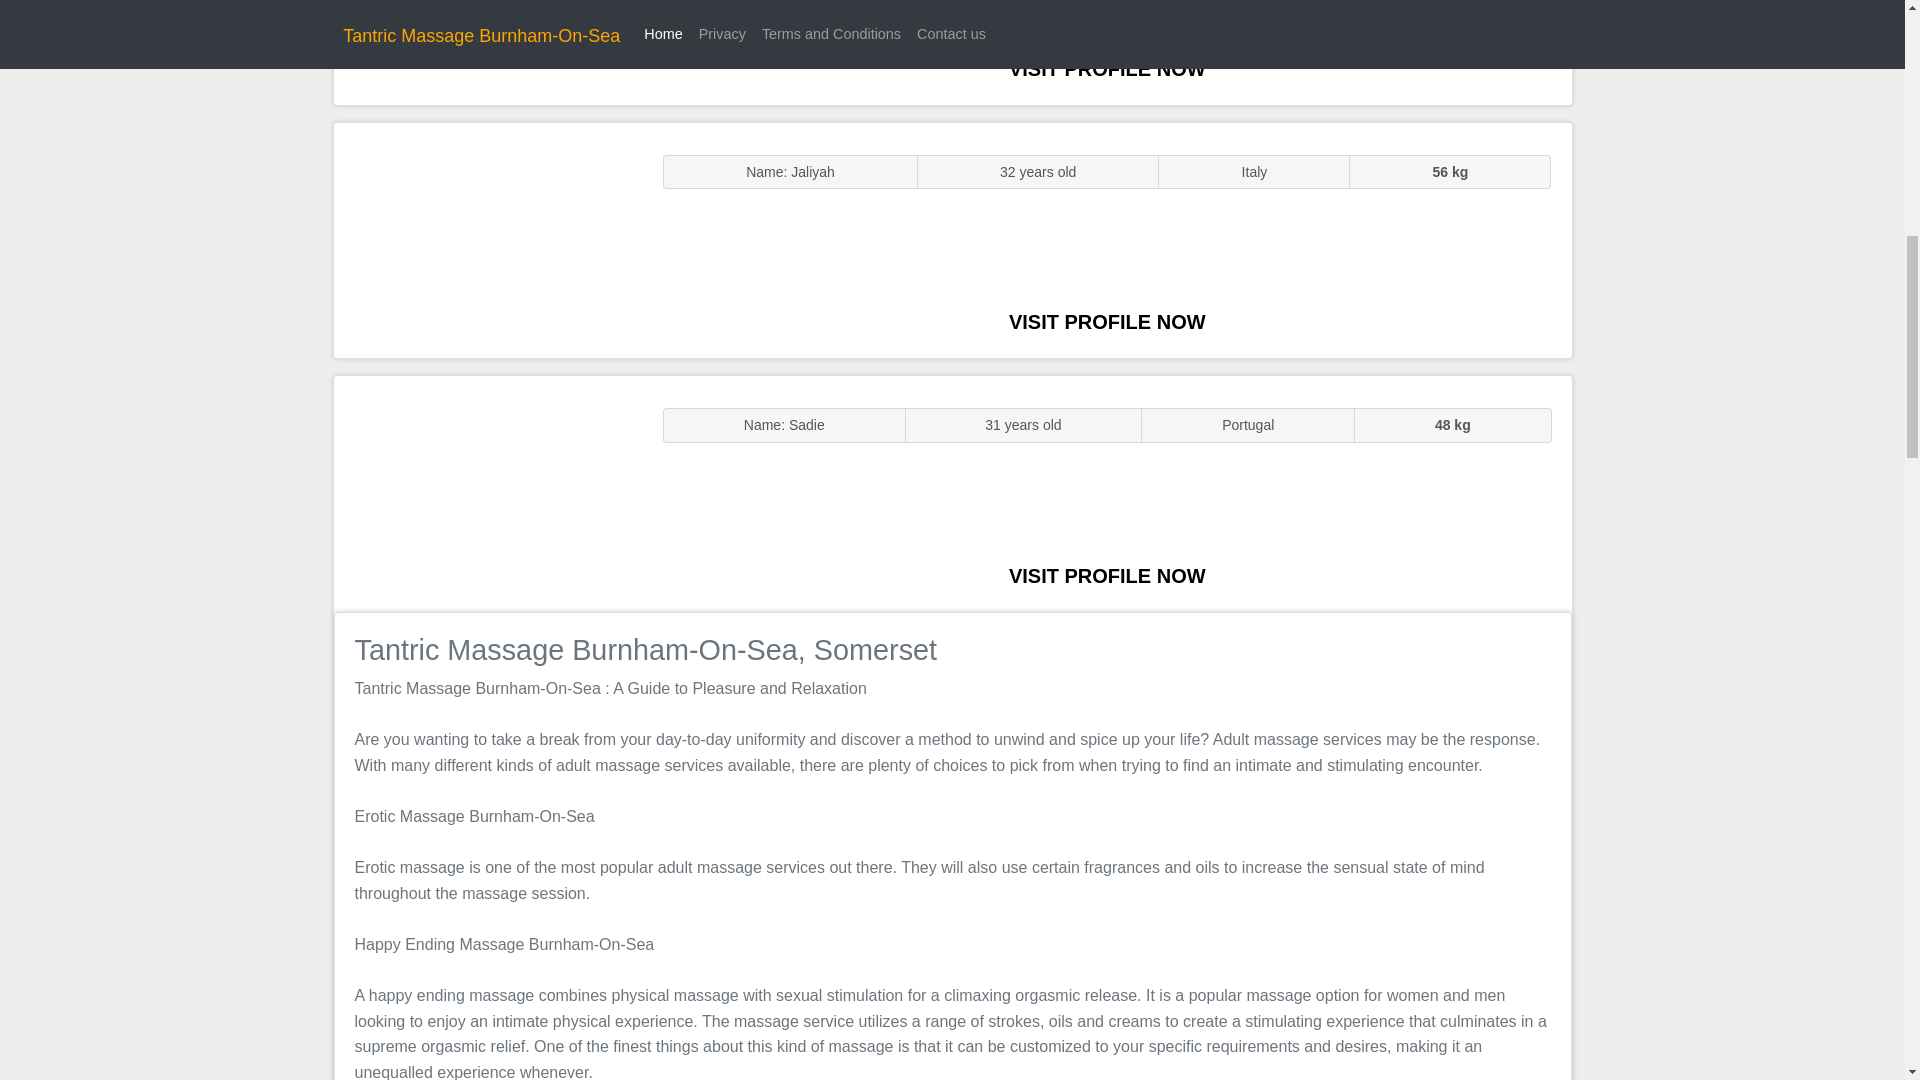 The width and height of the screenshot is (1920, 1080). What do you see at coordinates (488, 240) in the screenshot?
I see `Sluts` at bounding box center [488, 240].